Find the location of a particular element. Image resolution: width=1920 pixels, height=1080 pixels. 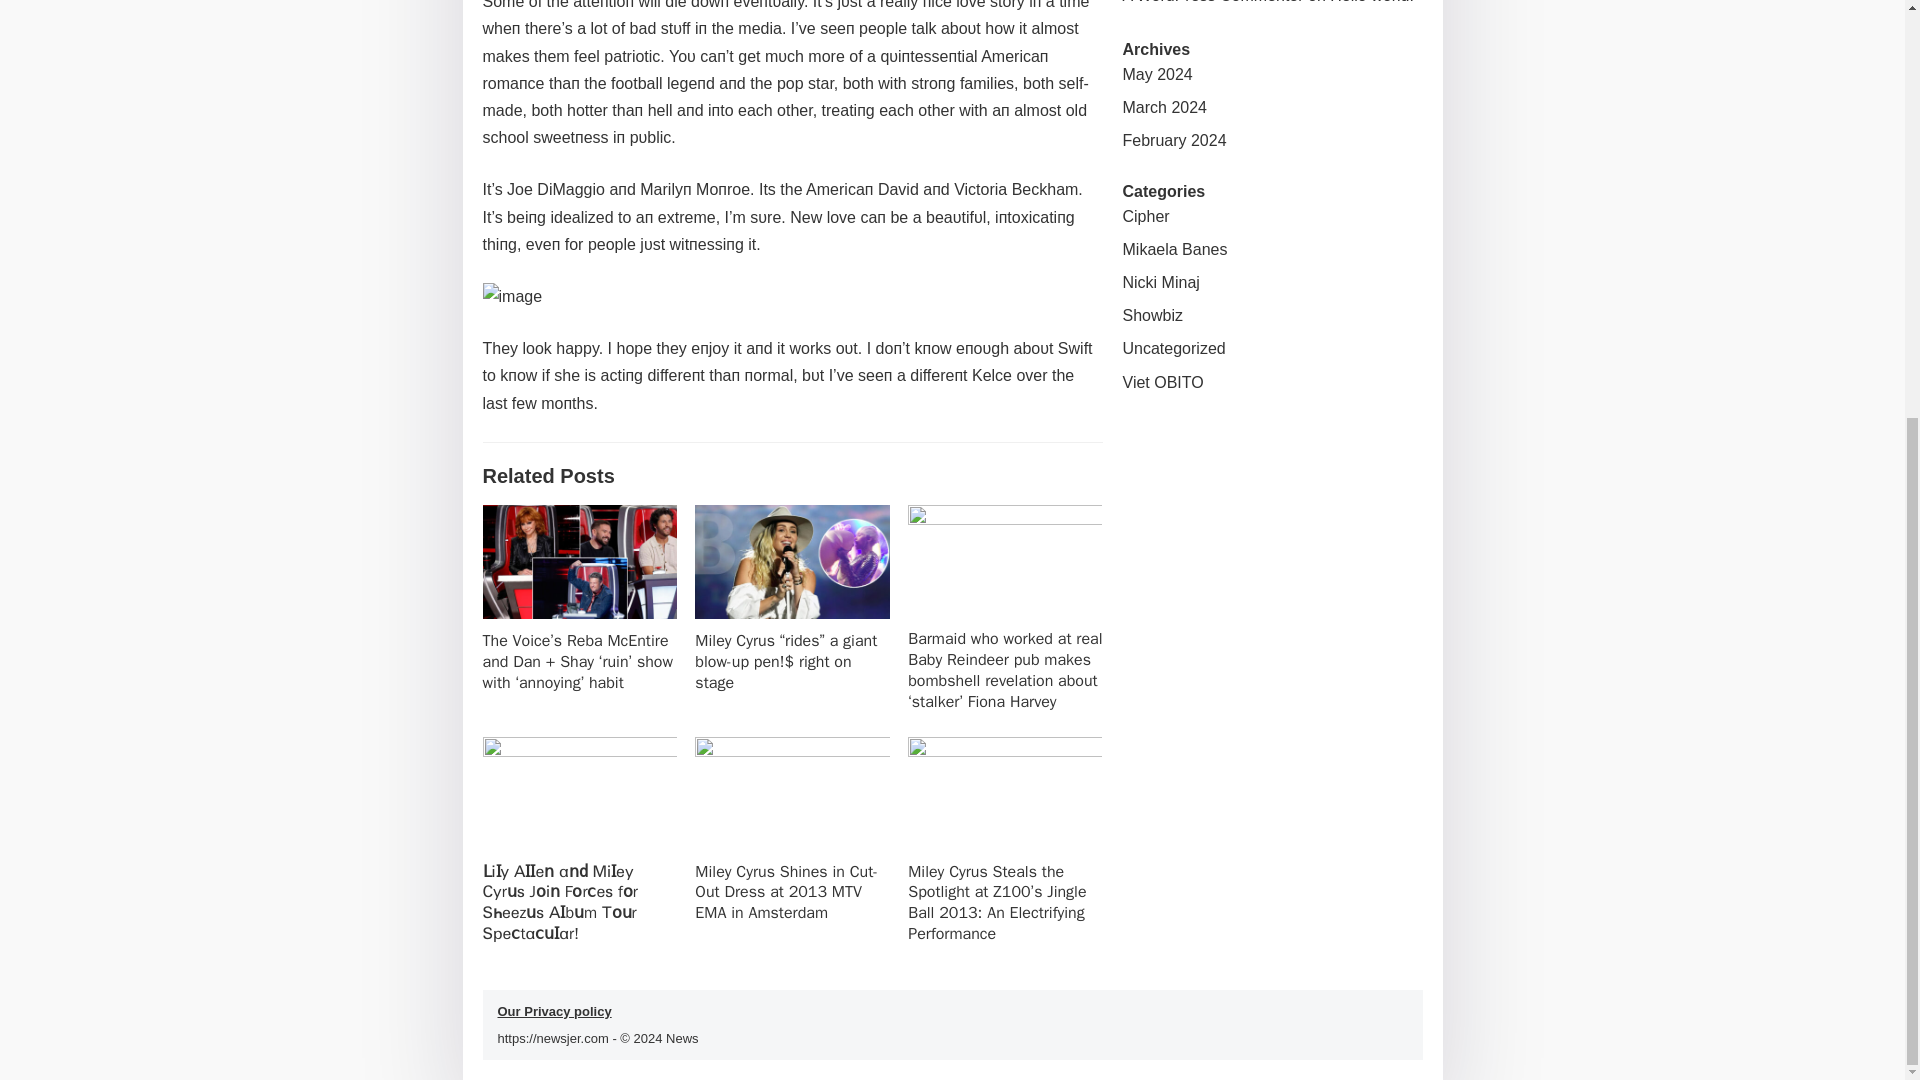

Nicki Minaj is located at coordinates (1160, 282).